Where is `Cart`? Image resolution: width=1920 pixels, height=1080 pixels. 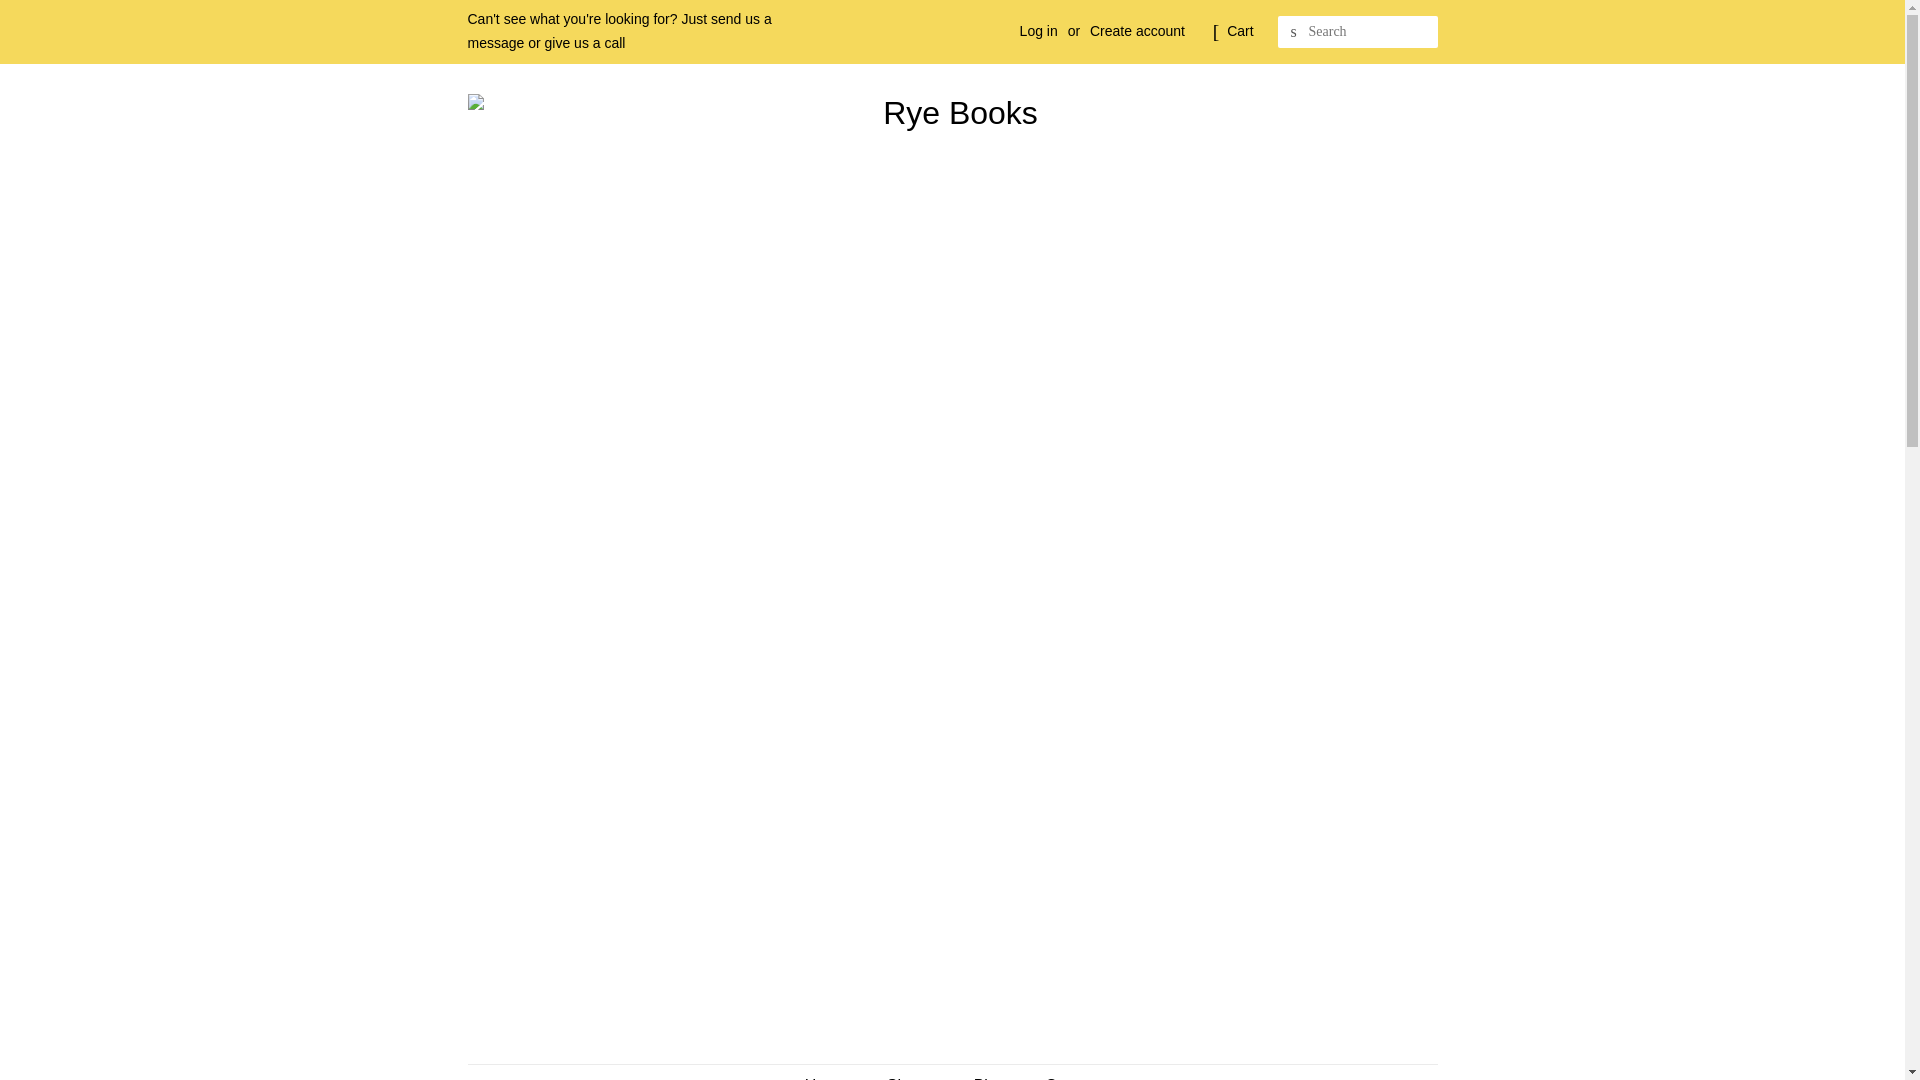 Cart is located at coordinates (1240, 32).